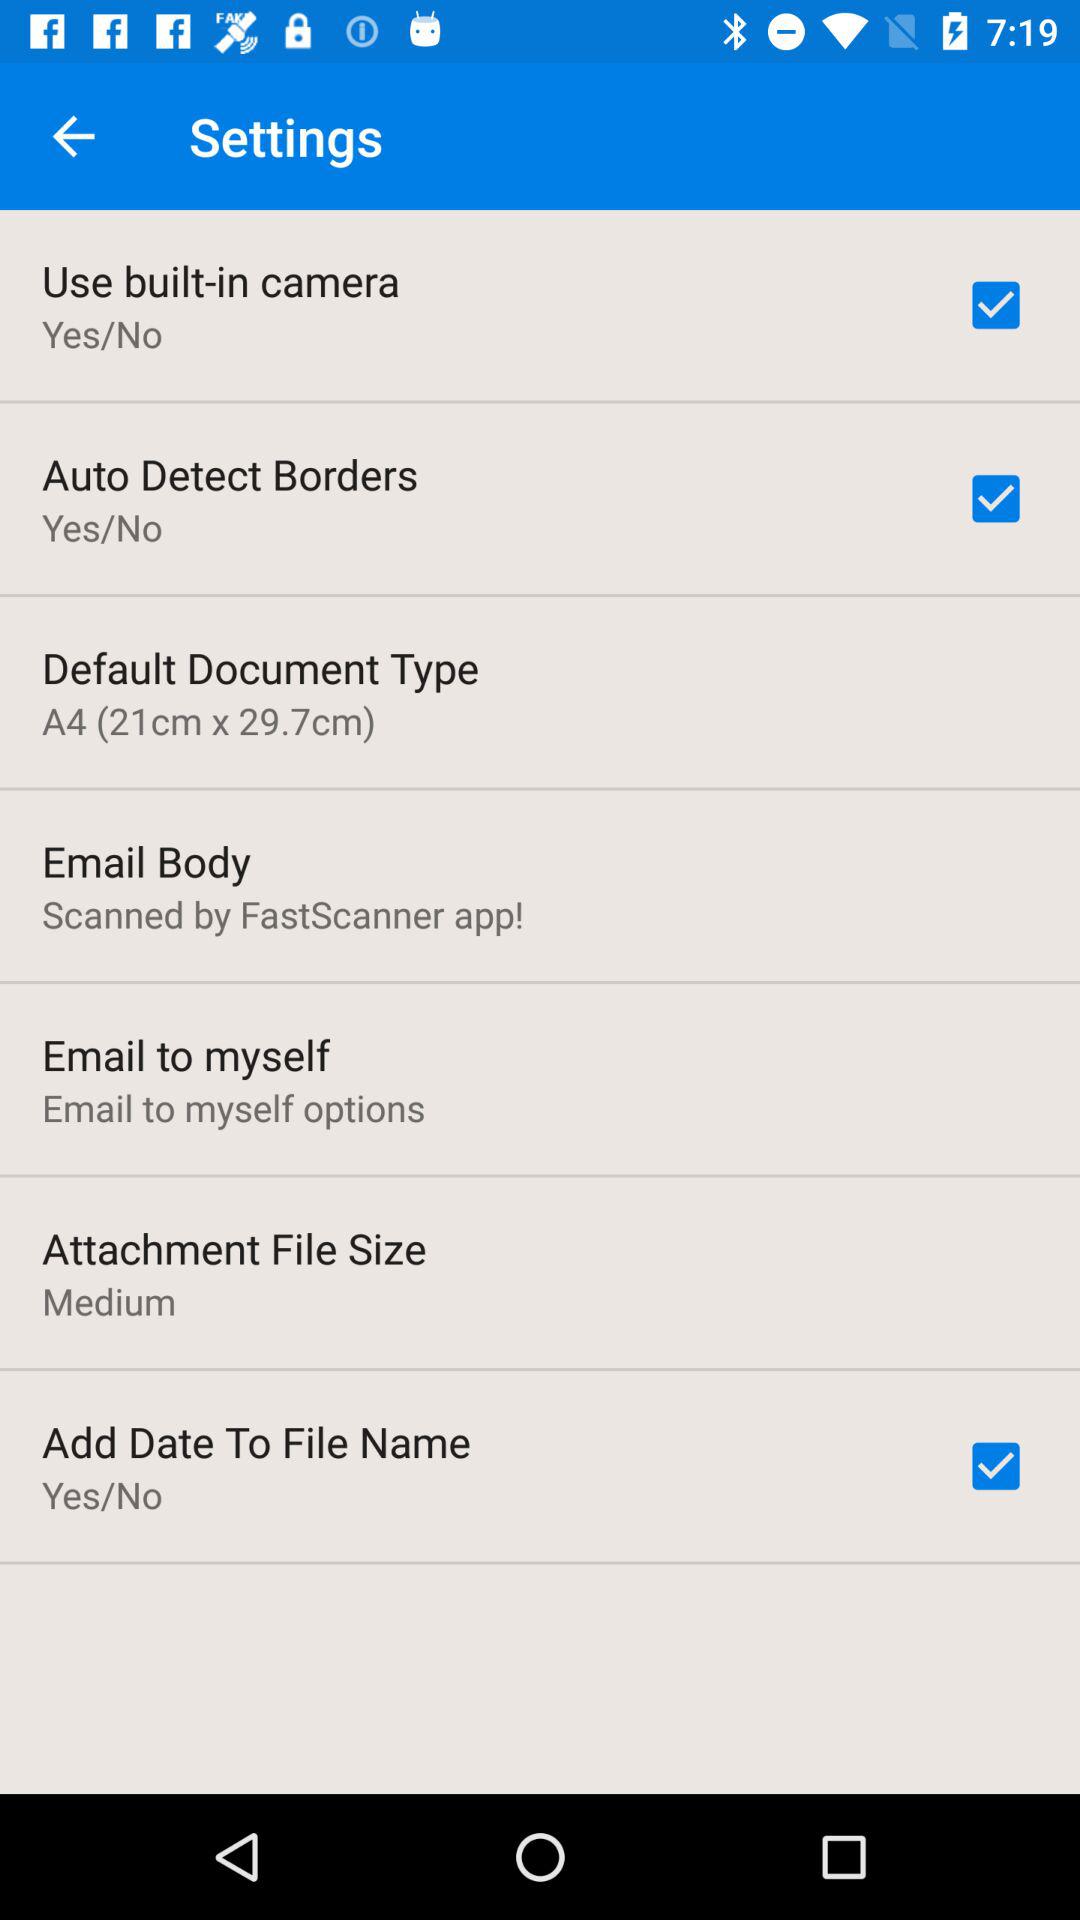  What do you see at coordinates (208, 720) in the screenshot?
I see `press the item below default document type item` at bounding box center [208, 720].